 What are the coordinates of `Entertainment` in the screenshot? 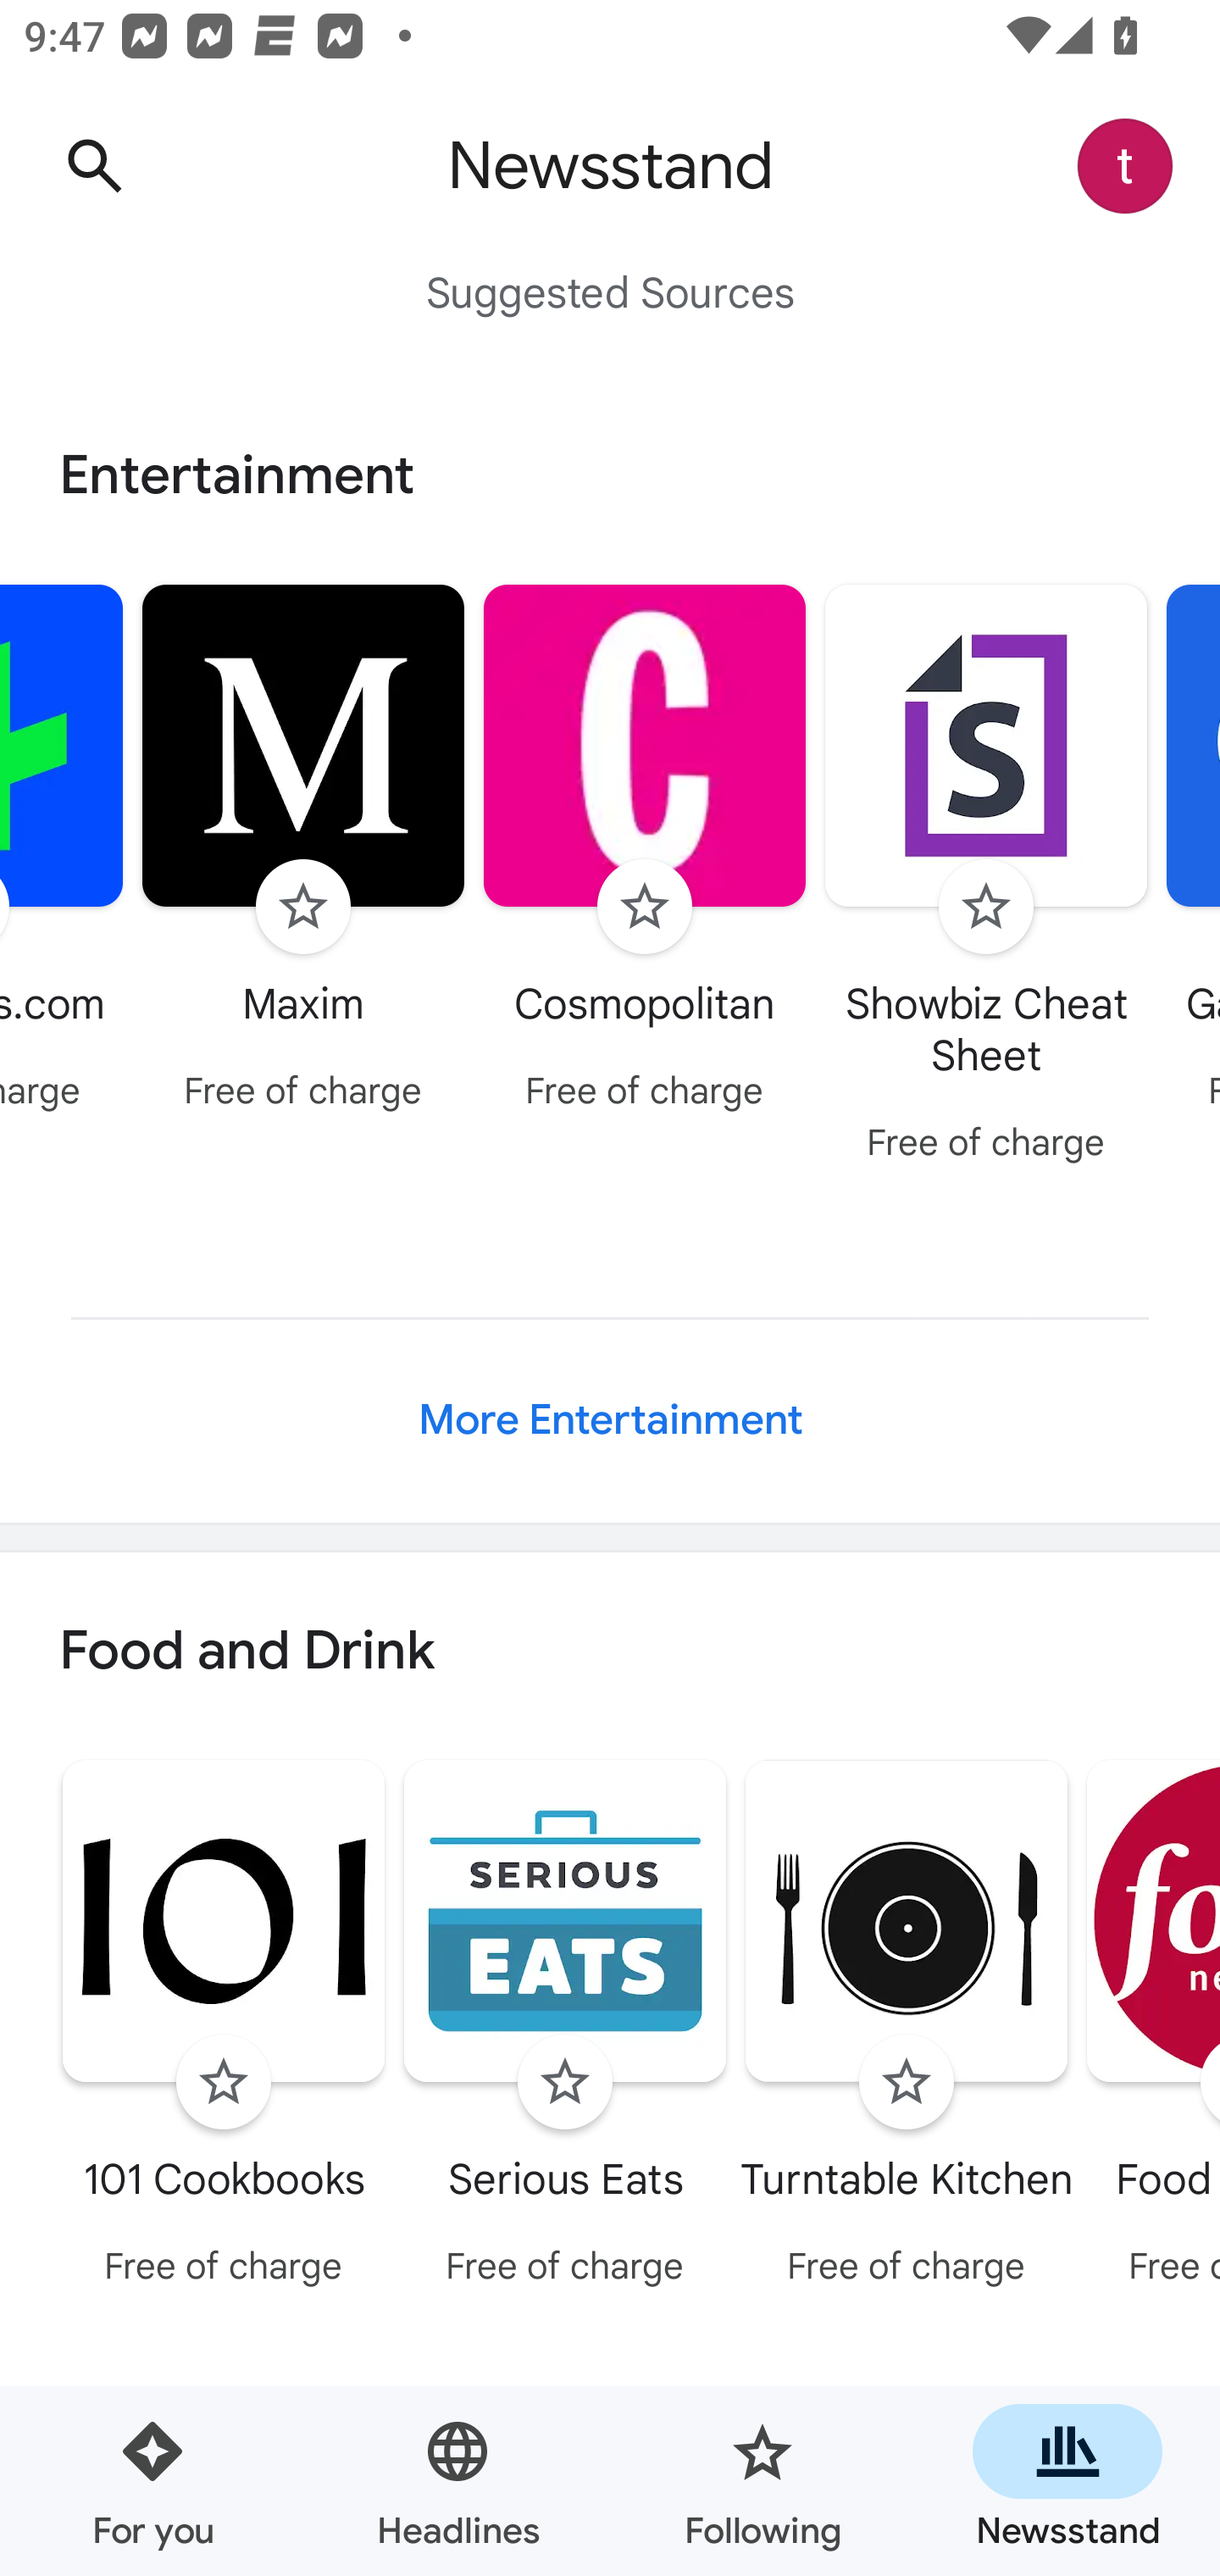 It's located at (610, 475).